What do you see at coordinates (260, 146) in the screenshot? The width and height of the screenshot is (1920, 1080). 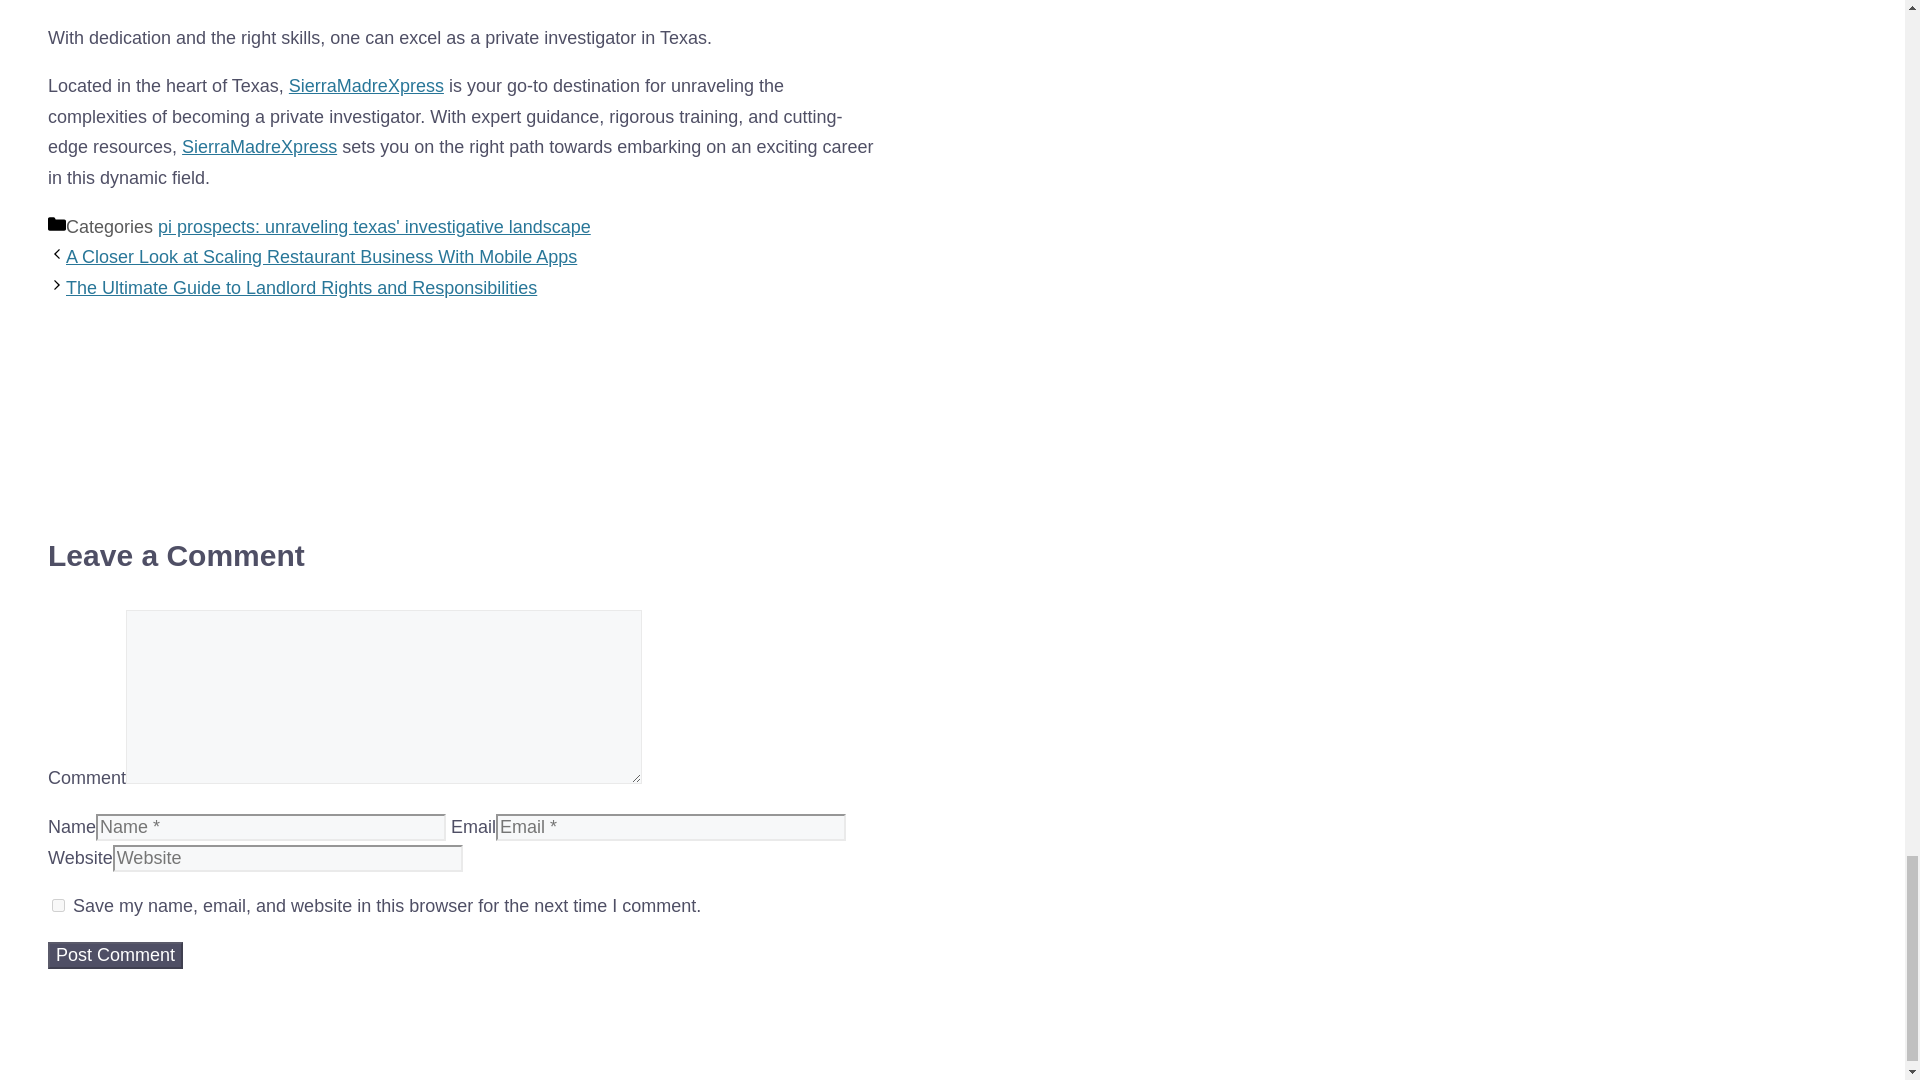 I see `SierraMadreXpress` at bounding box center [260, 146].